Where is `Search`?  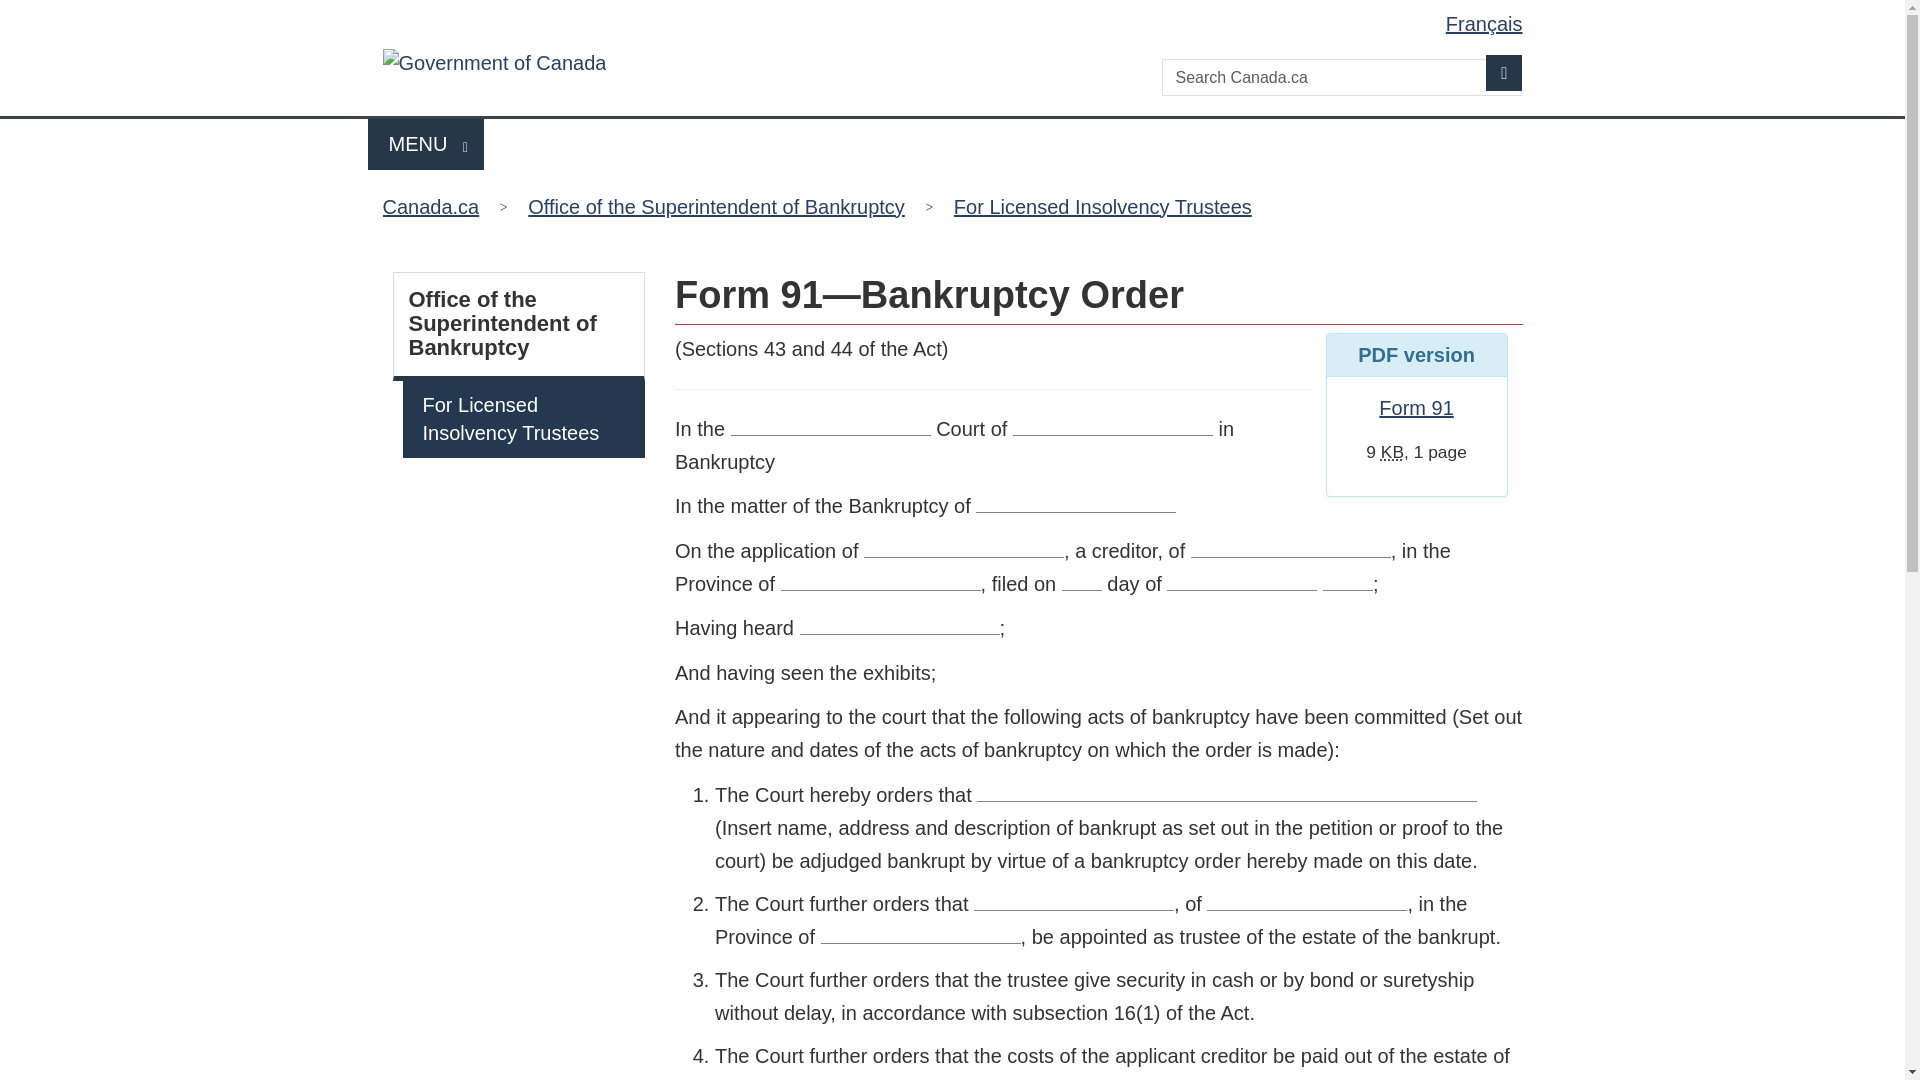 Search is located at coordinates (1102, 206).